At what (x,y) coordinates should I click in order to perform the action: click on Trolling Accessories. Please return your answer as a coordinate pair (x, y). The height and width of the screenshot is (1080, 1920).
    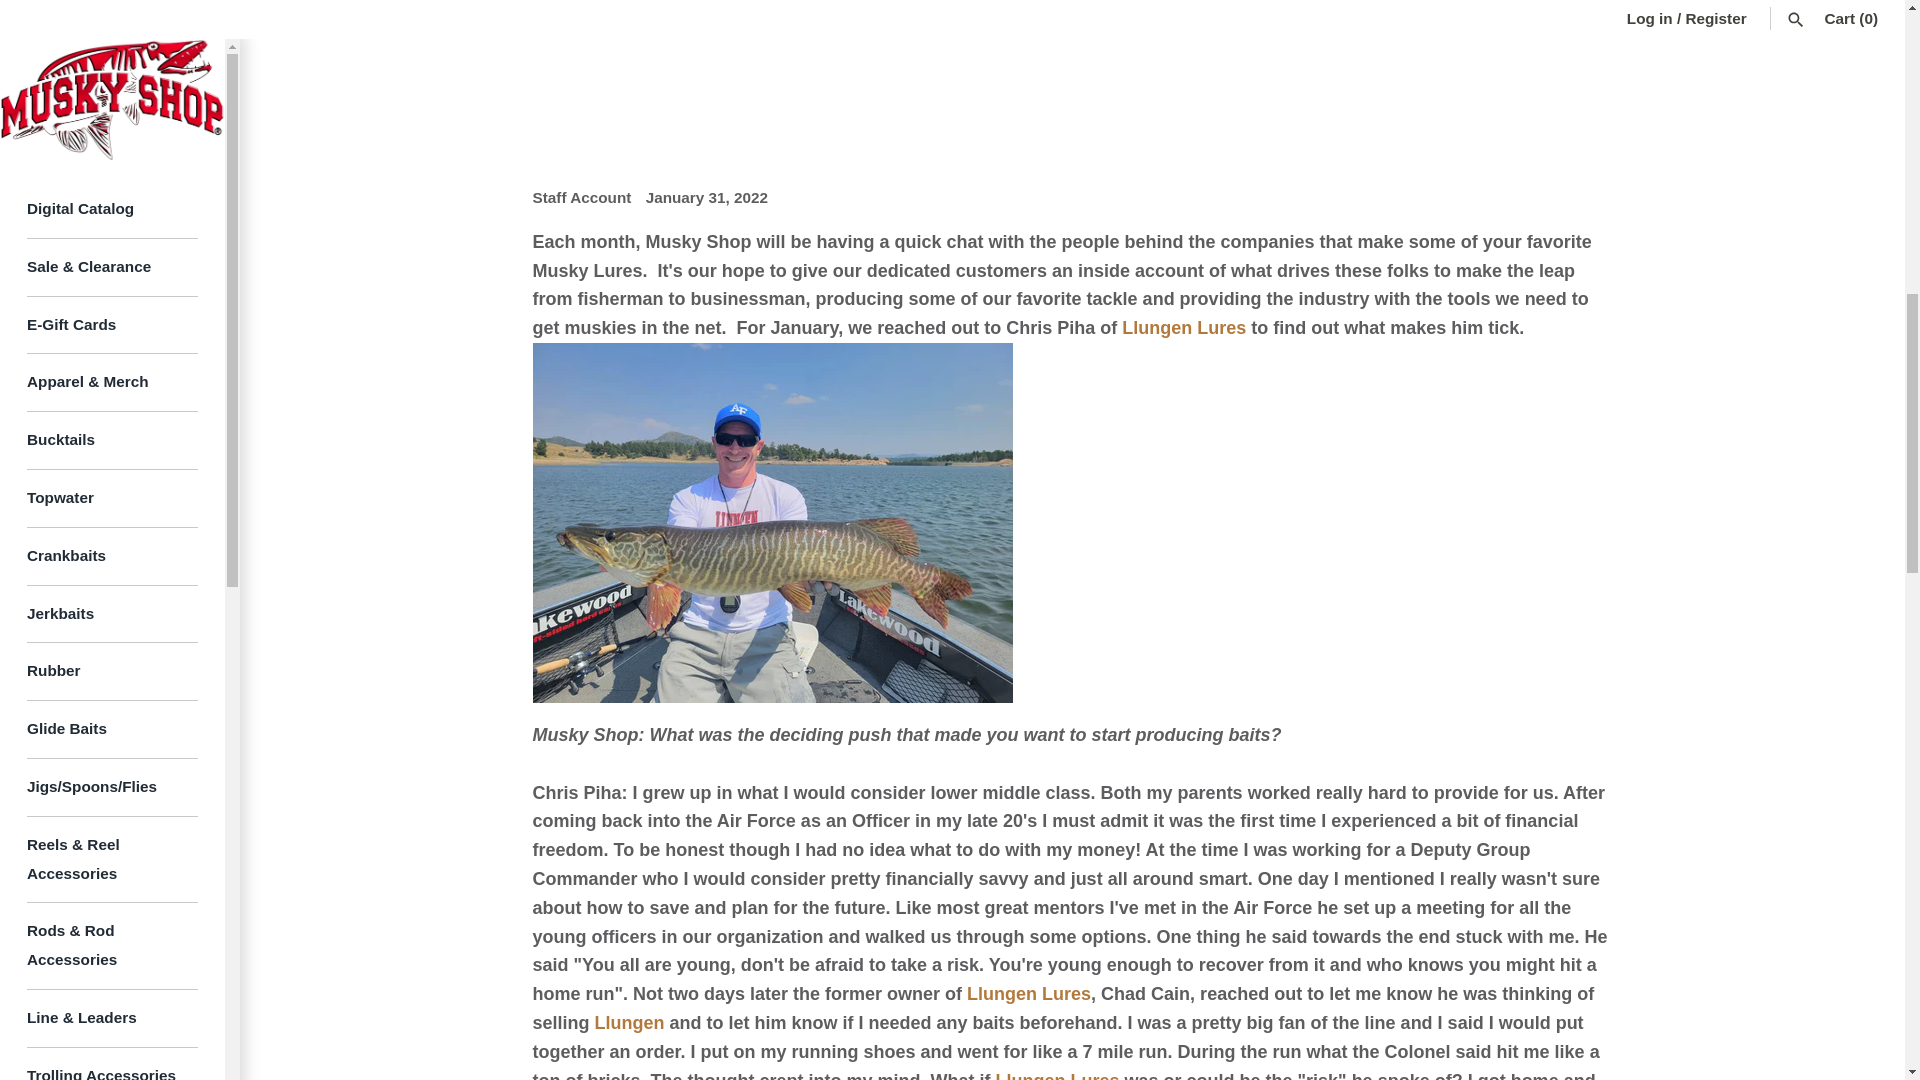
    Looking at the image, I should click on (112, 12).